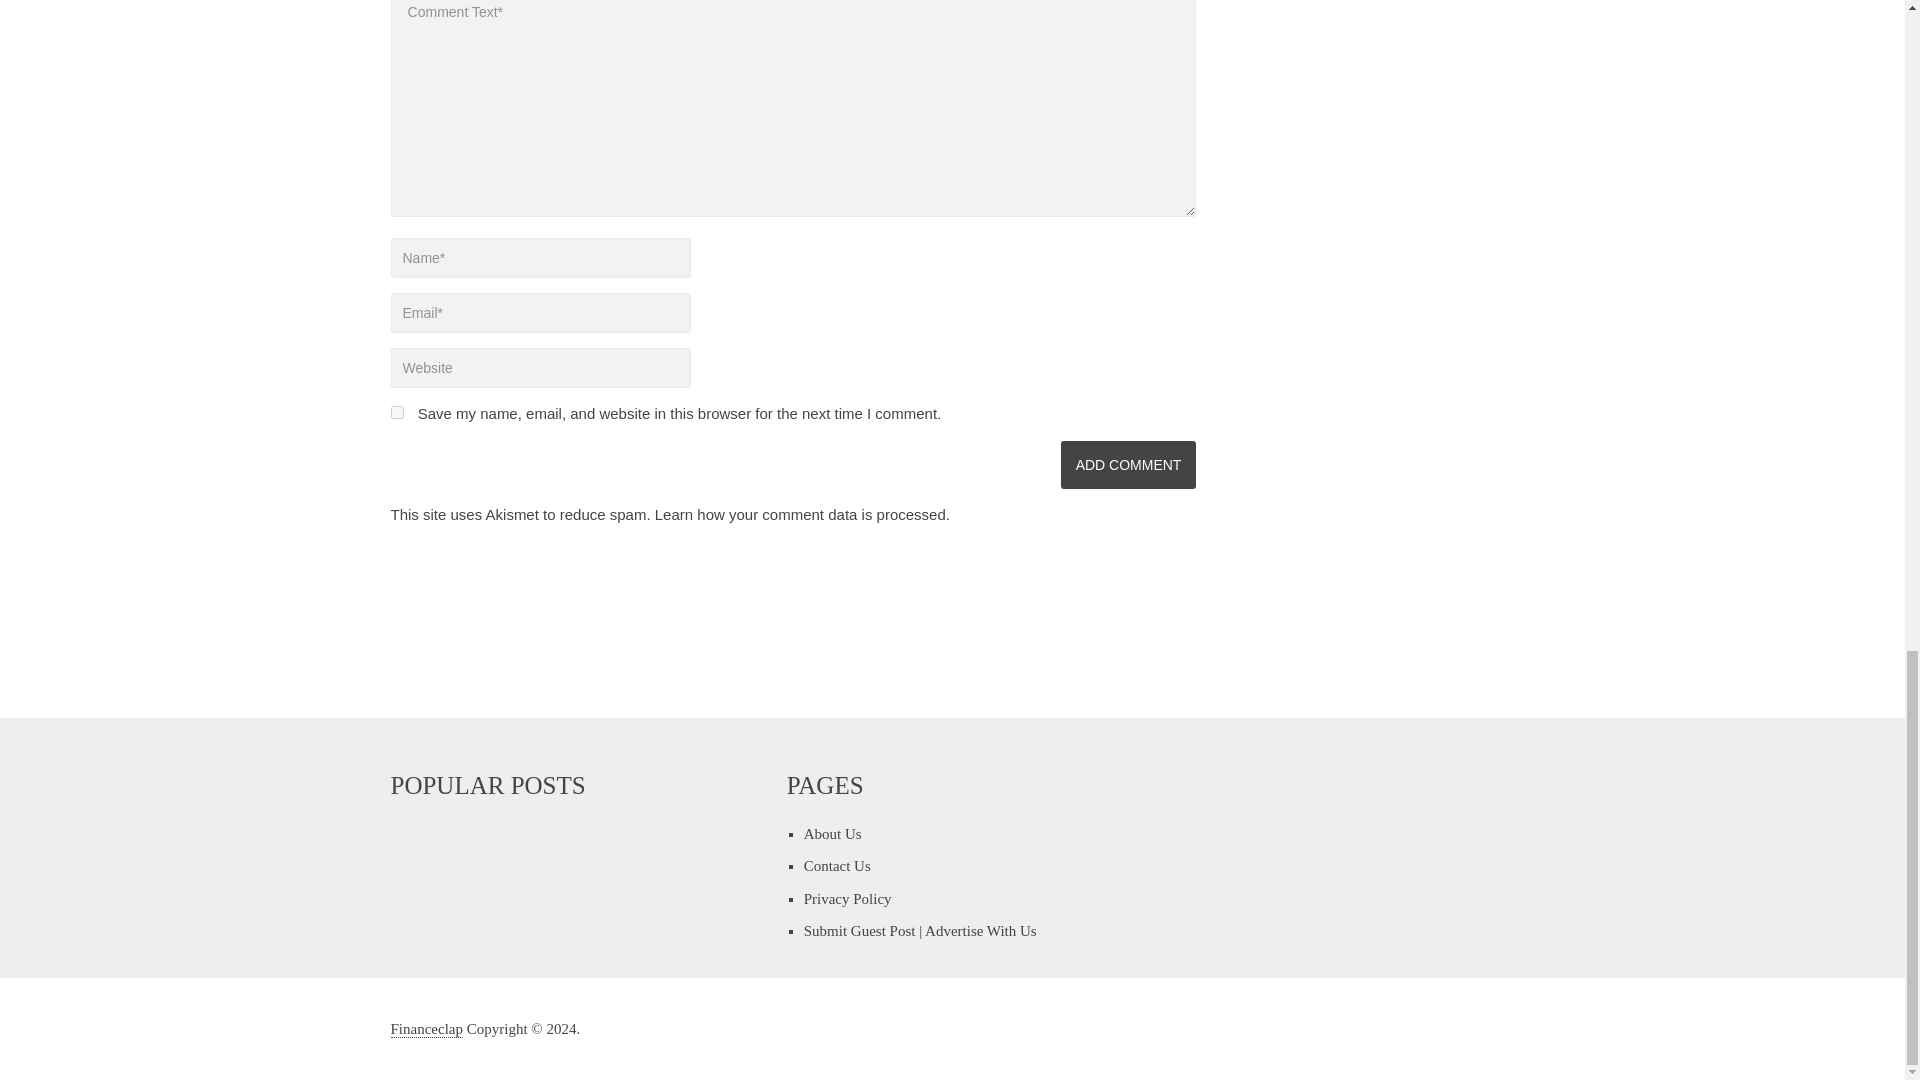  Describe the element at coordinates (396, 412) in the screenshot. I see `yes` at that location.